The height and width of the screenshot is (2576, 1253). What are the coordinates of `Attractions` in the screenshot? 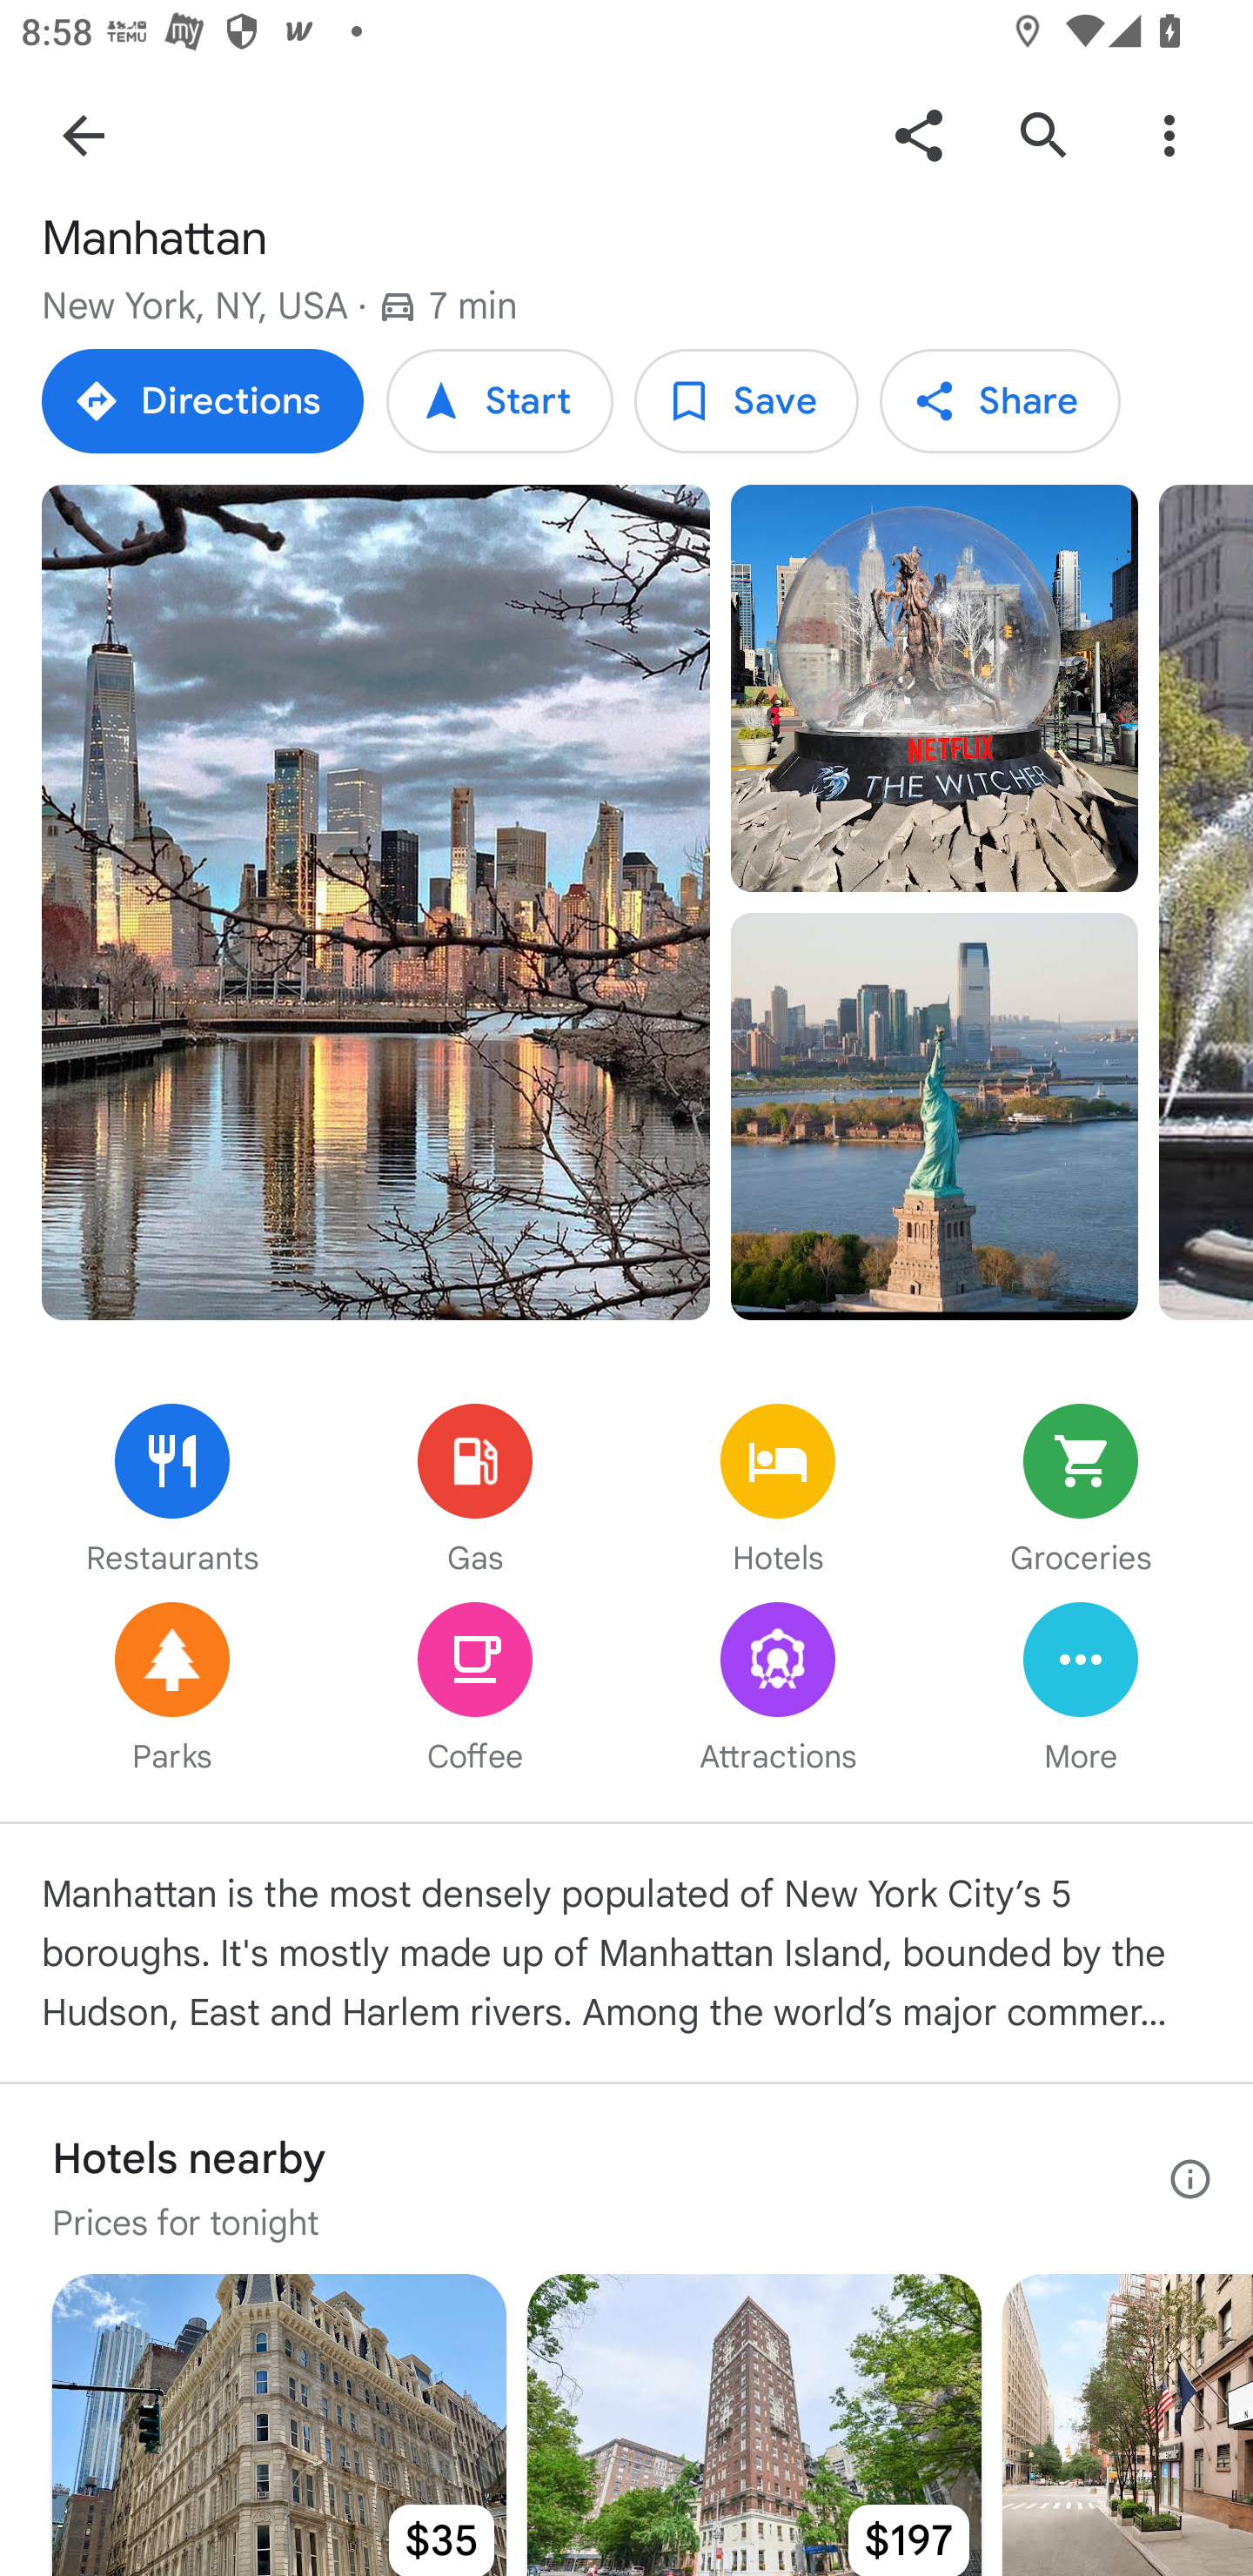 It's located at (778, 1691).